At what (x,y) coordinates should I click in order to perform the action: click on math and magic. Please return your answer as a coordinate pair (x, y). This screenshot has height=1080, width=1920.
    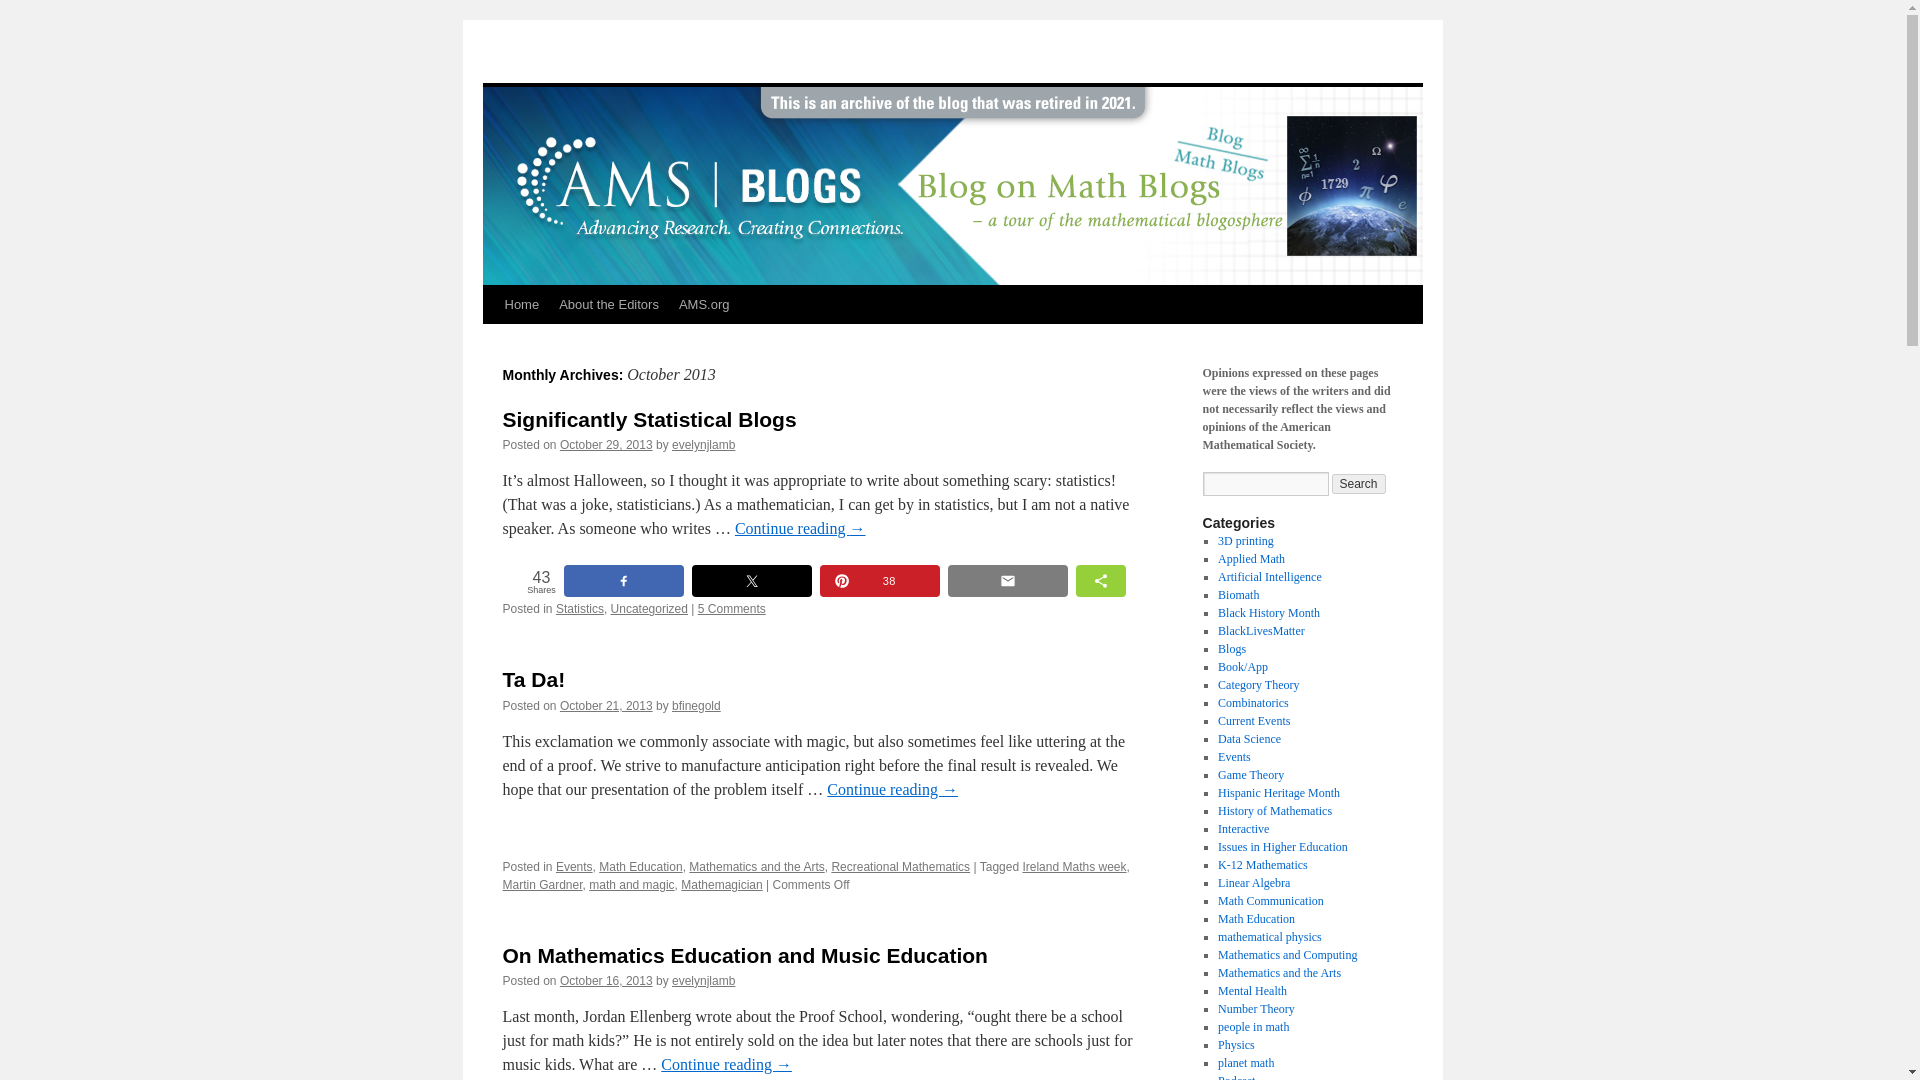
    Looking at the image, I should click on (631, 885).